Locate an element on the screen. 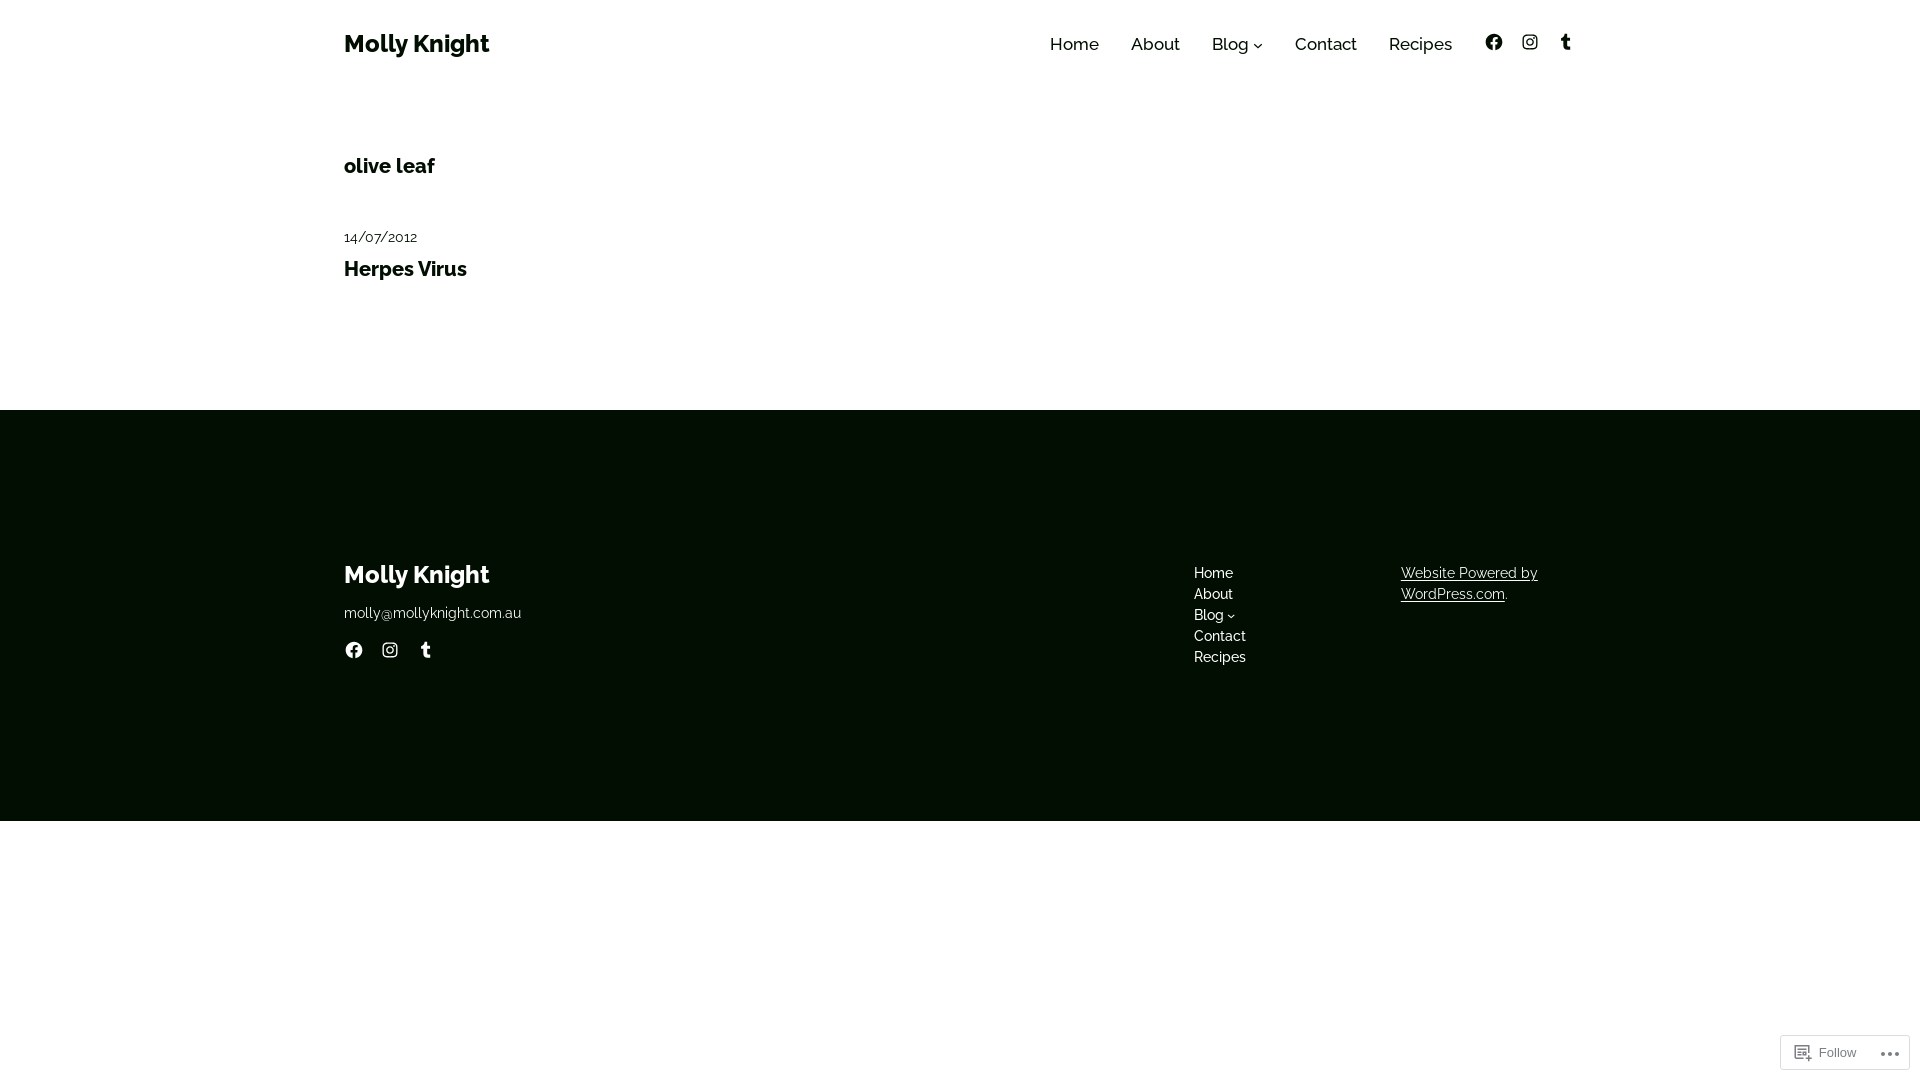  Contact is located at coordinates (1326, 44).